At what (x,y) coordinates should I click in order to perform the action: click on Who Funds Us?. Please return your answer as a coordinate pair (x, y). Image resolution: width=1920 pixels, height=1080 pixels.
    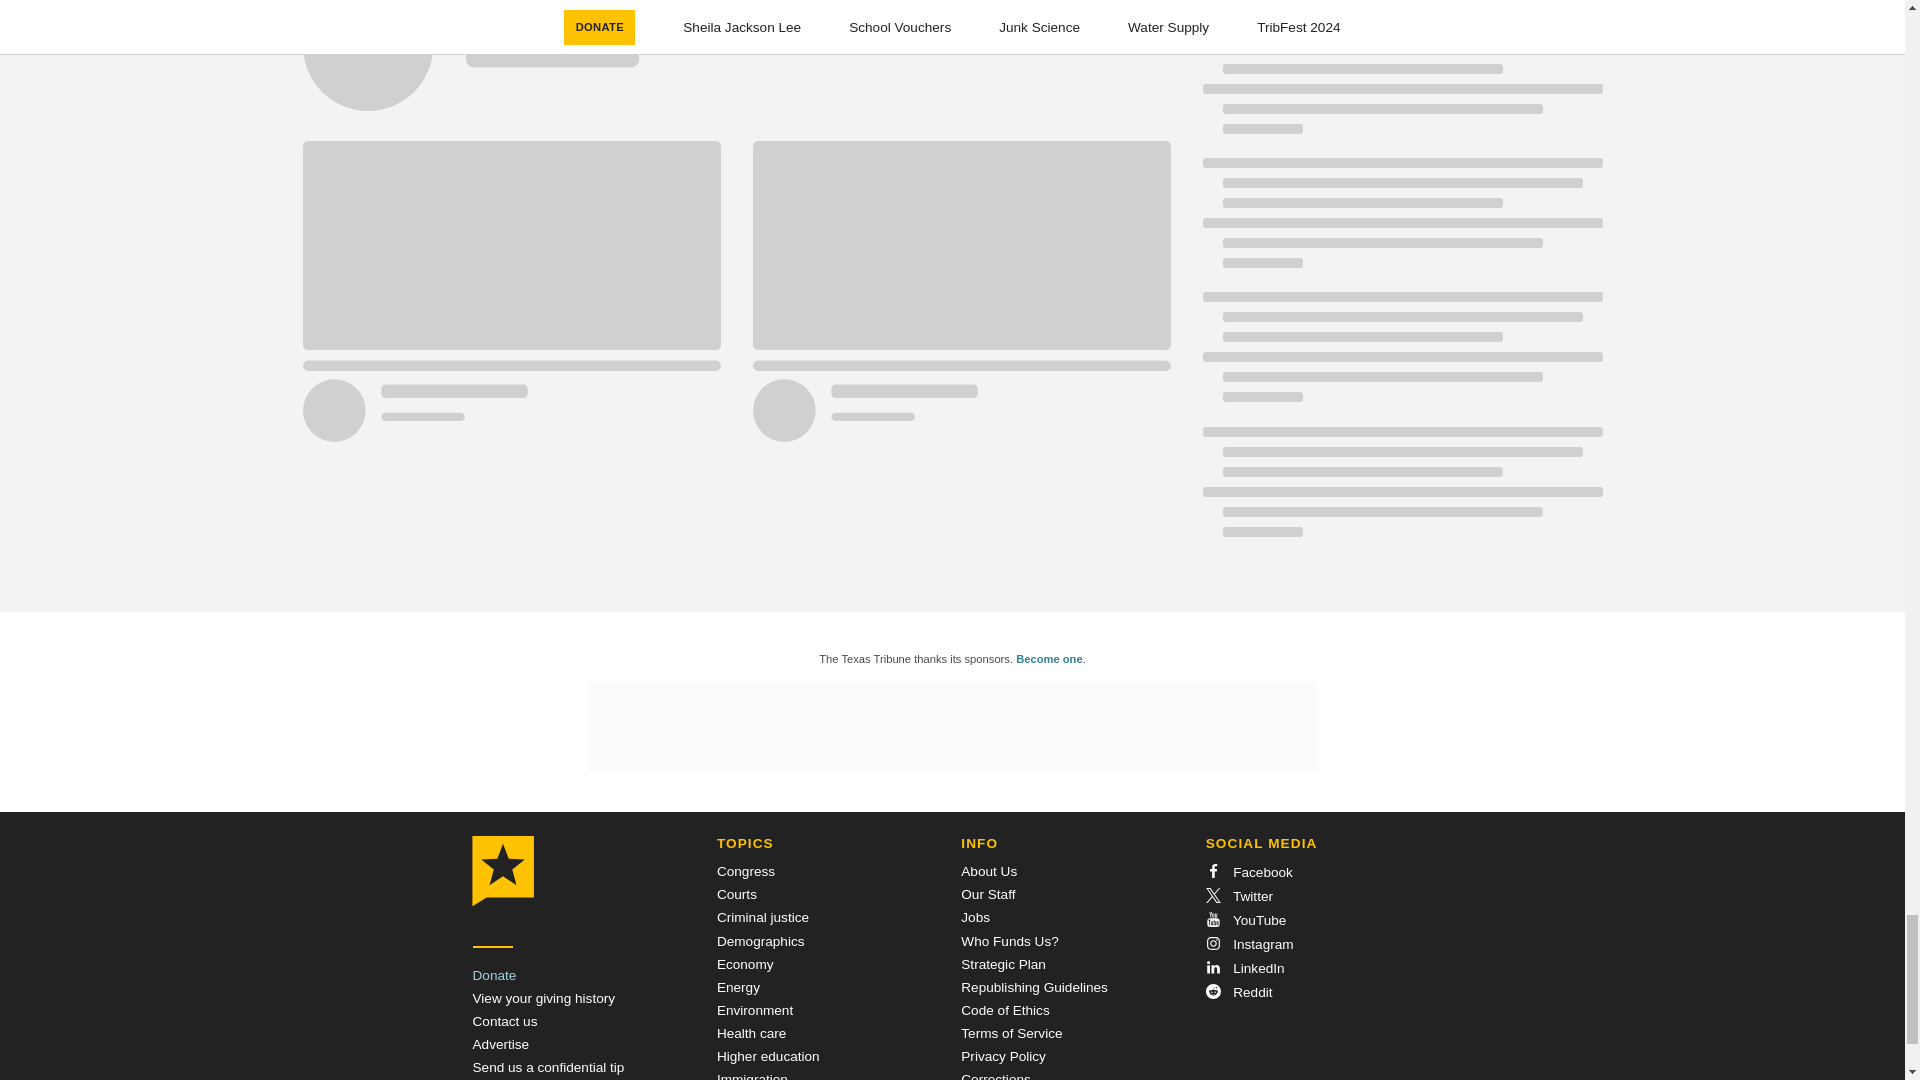
    Looking at the image, I should click on (1009, 942).